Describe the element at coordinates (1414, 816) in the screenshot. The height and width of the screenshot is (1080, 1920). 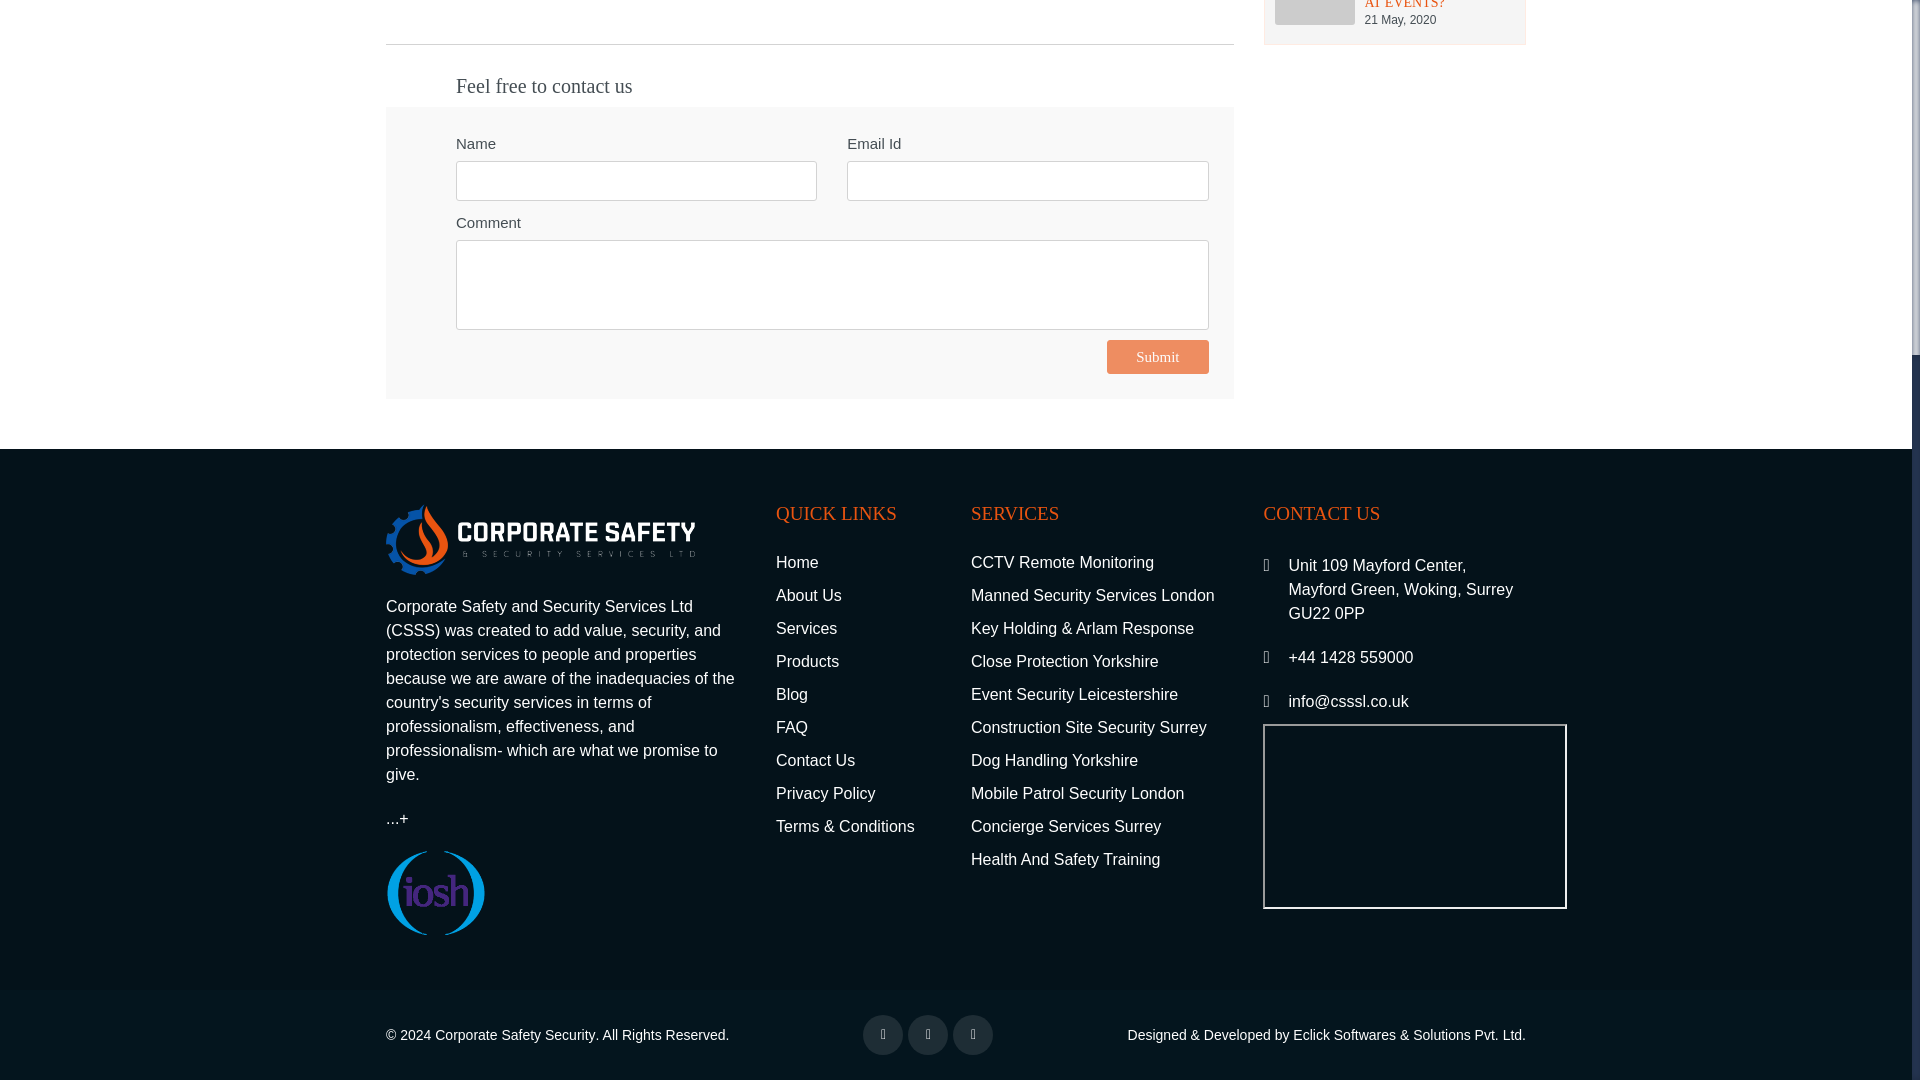
I see `Google Map` at that location.